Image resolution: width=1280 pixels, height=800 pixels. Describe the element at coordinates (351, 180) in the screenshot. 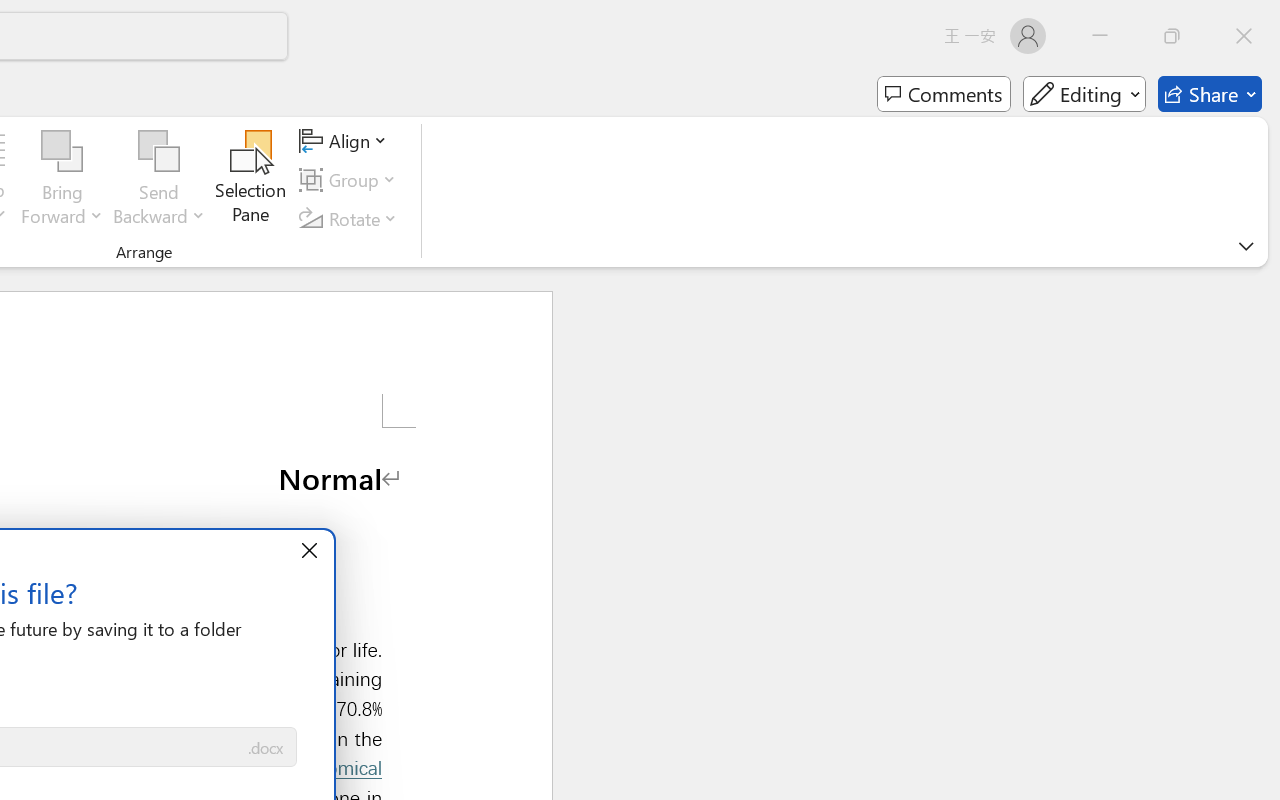

I see `Group` at that location.